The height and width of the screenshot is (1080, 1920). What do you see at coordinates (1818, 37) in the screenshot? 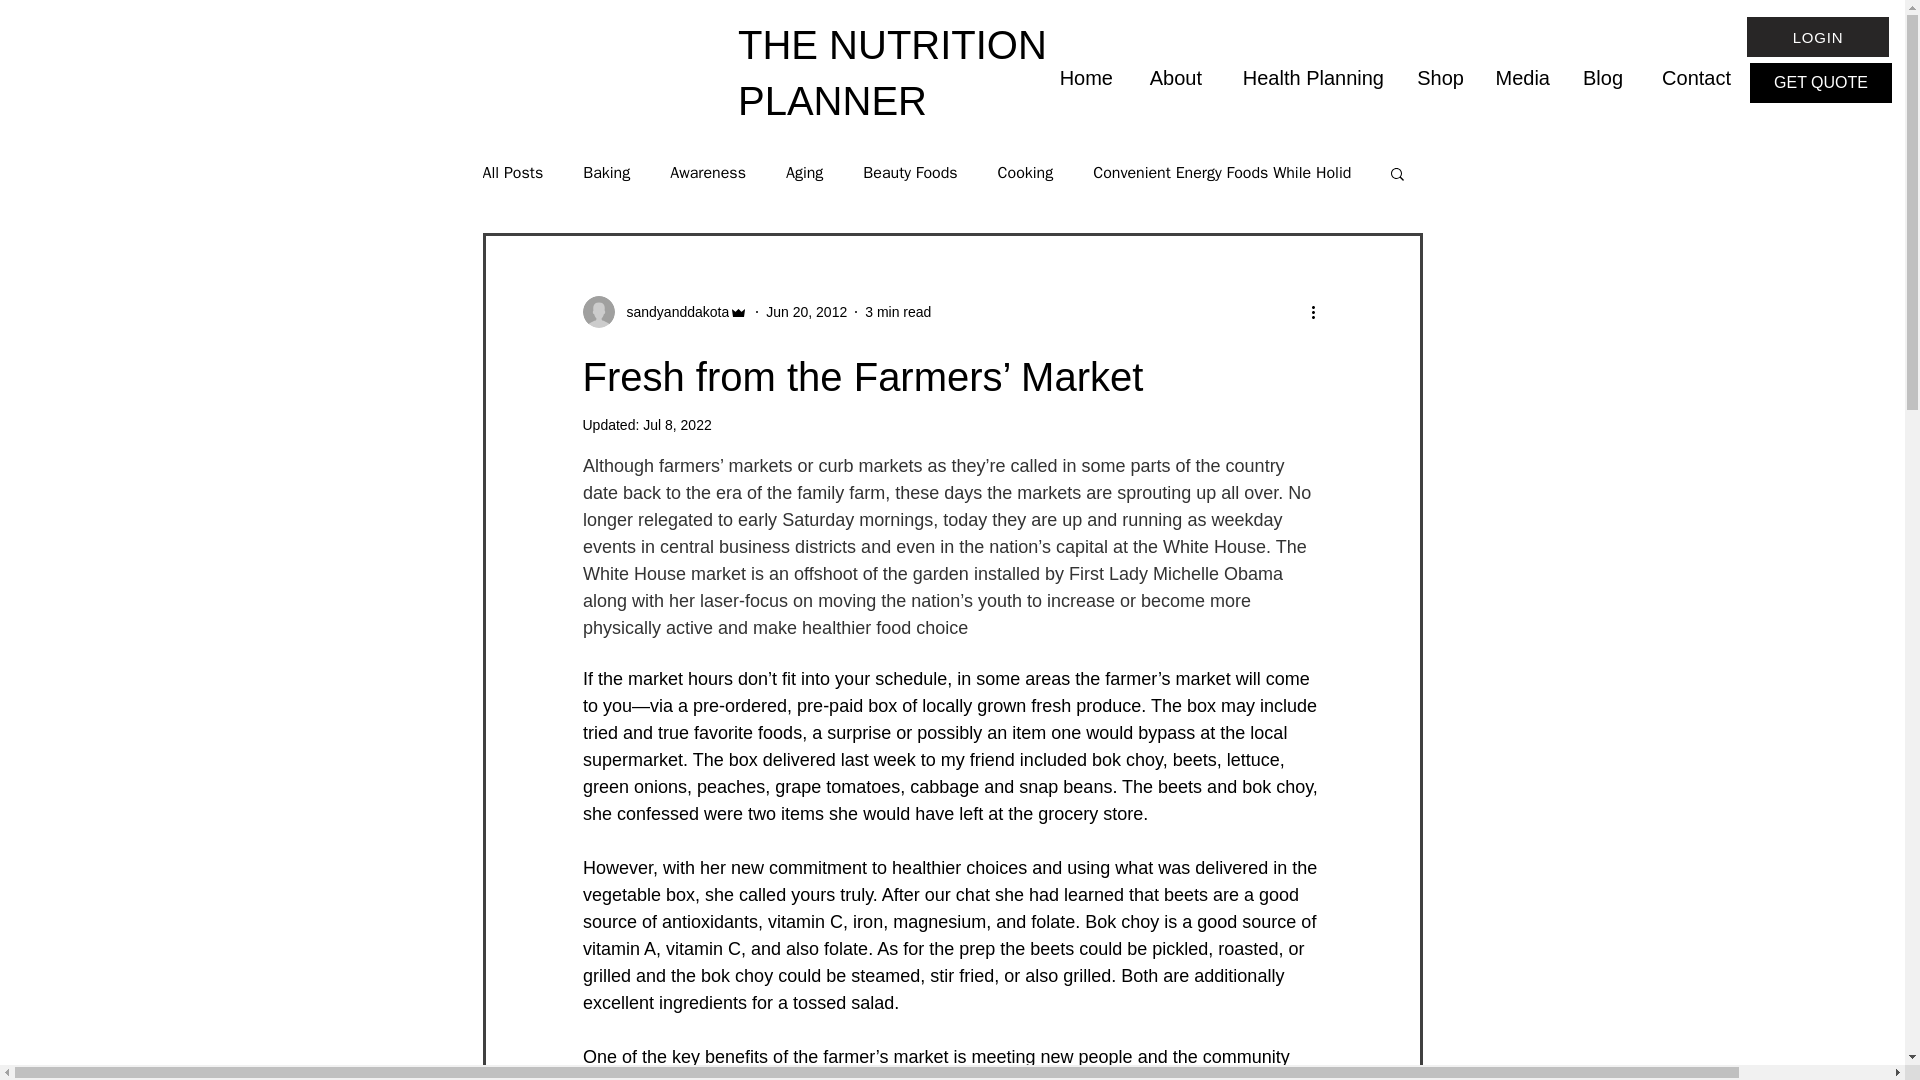
I see `LOGIN` at bounding box center [1818, 37].